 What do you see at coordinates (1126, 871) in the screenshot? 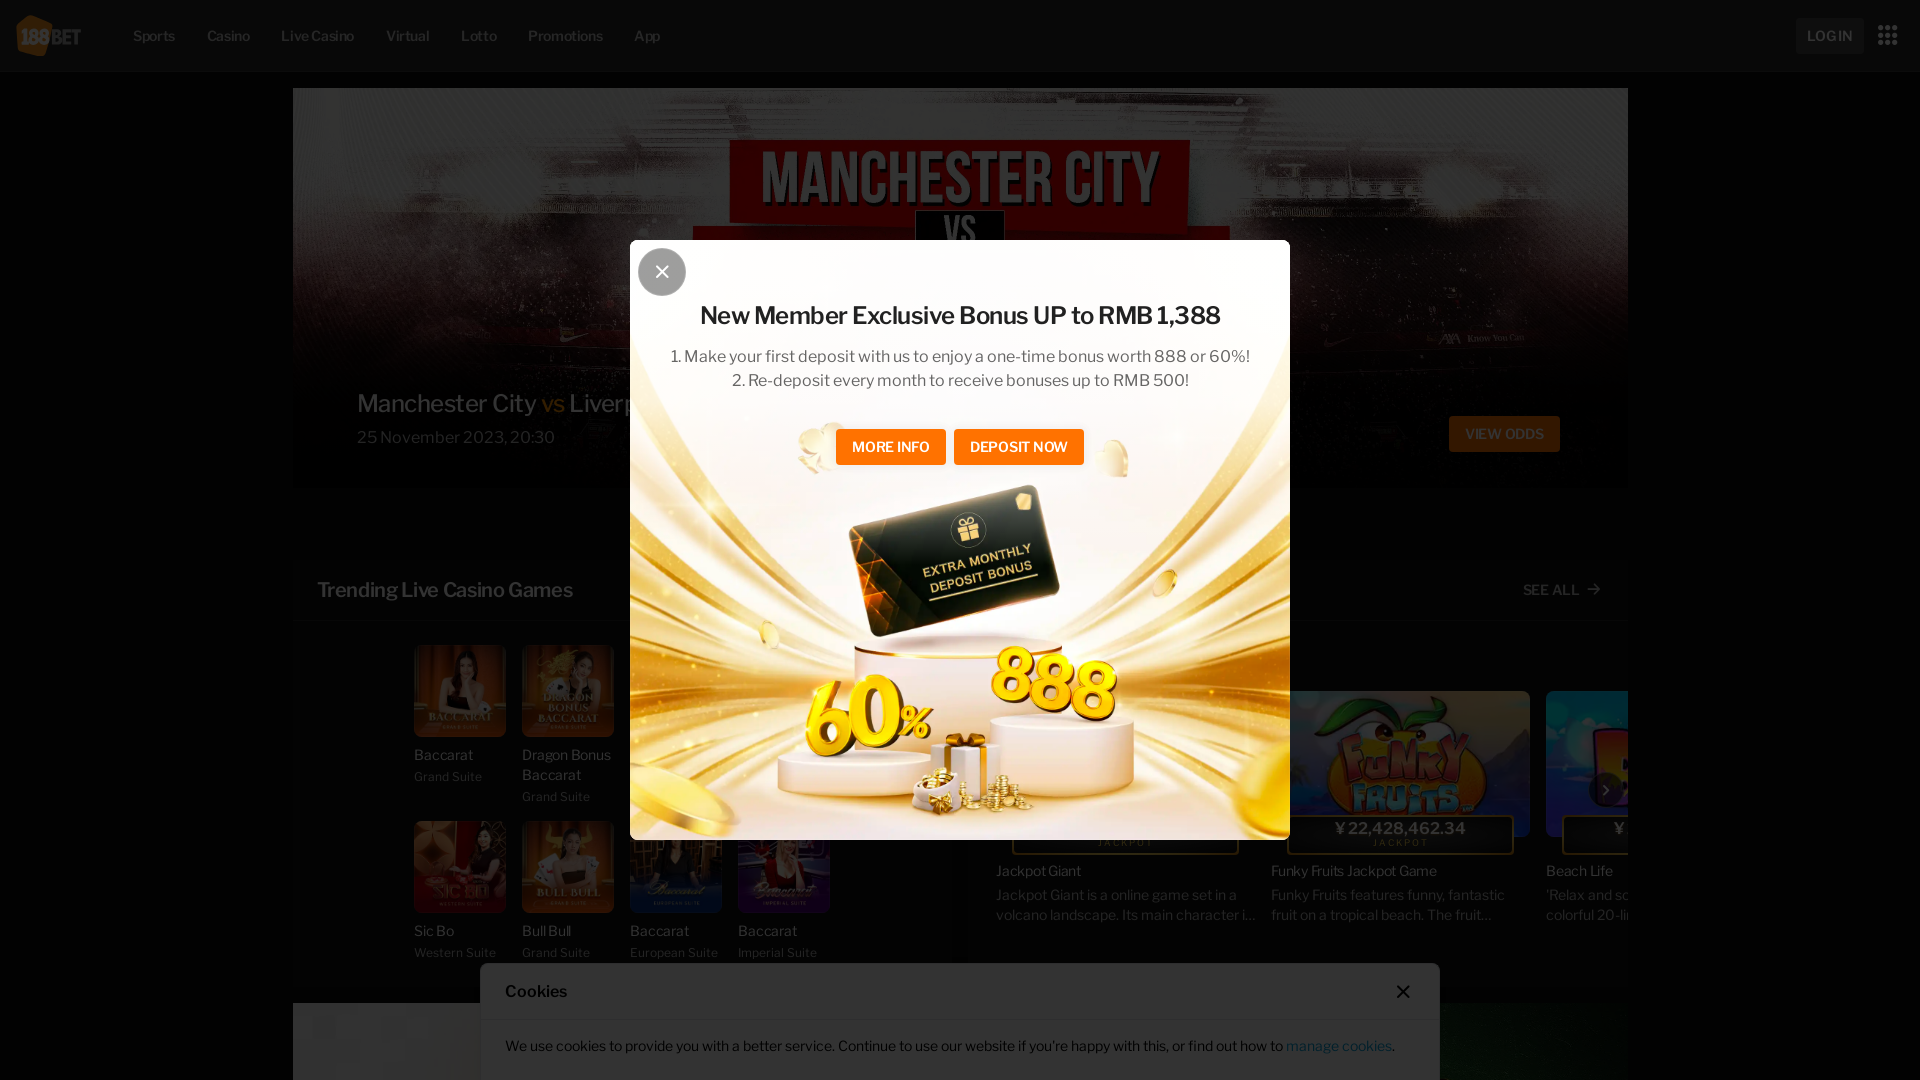
I see `Jackpot Giant` at bounding box center [1126, 871].